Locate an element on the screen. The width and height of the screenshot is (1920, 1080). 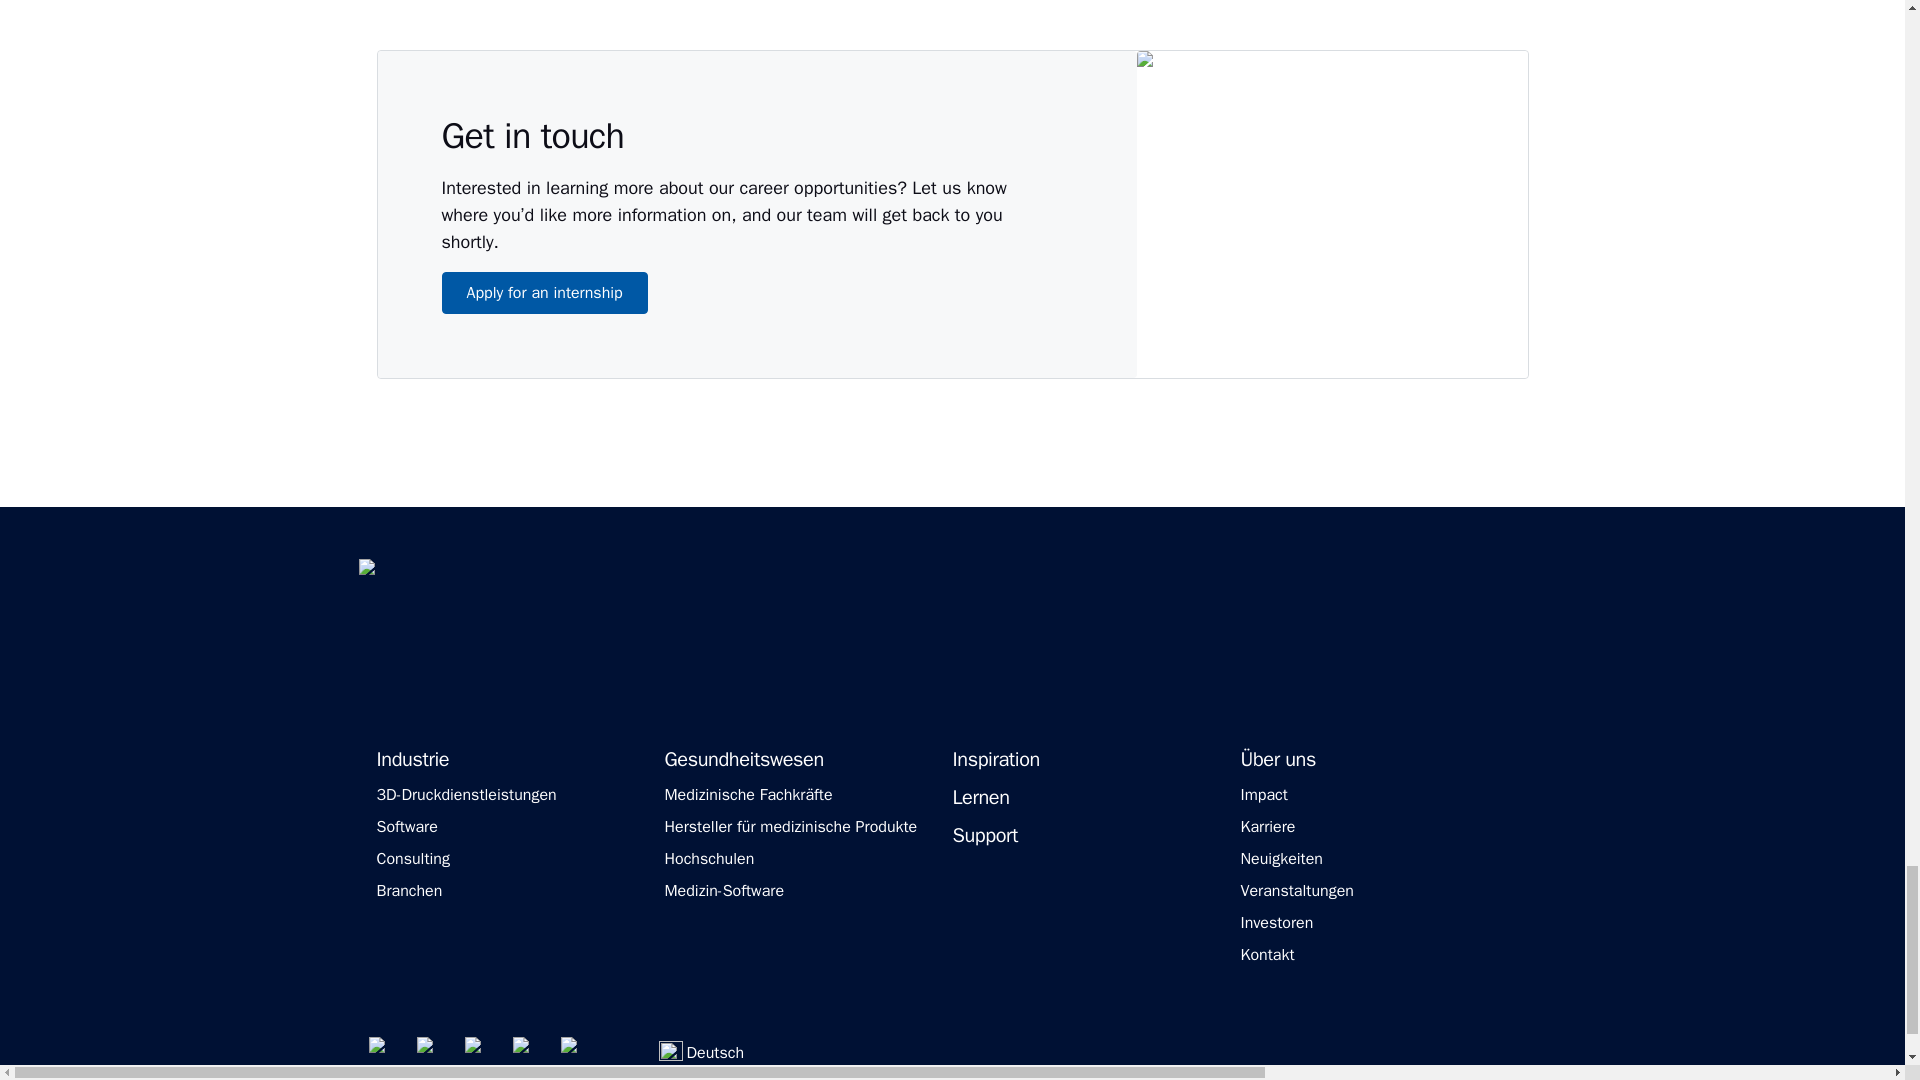
Impact is located at coordinates (1263, 794).